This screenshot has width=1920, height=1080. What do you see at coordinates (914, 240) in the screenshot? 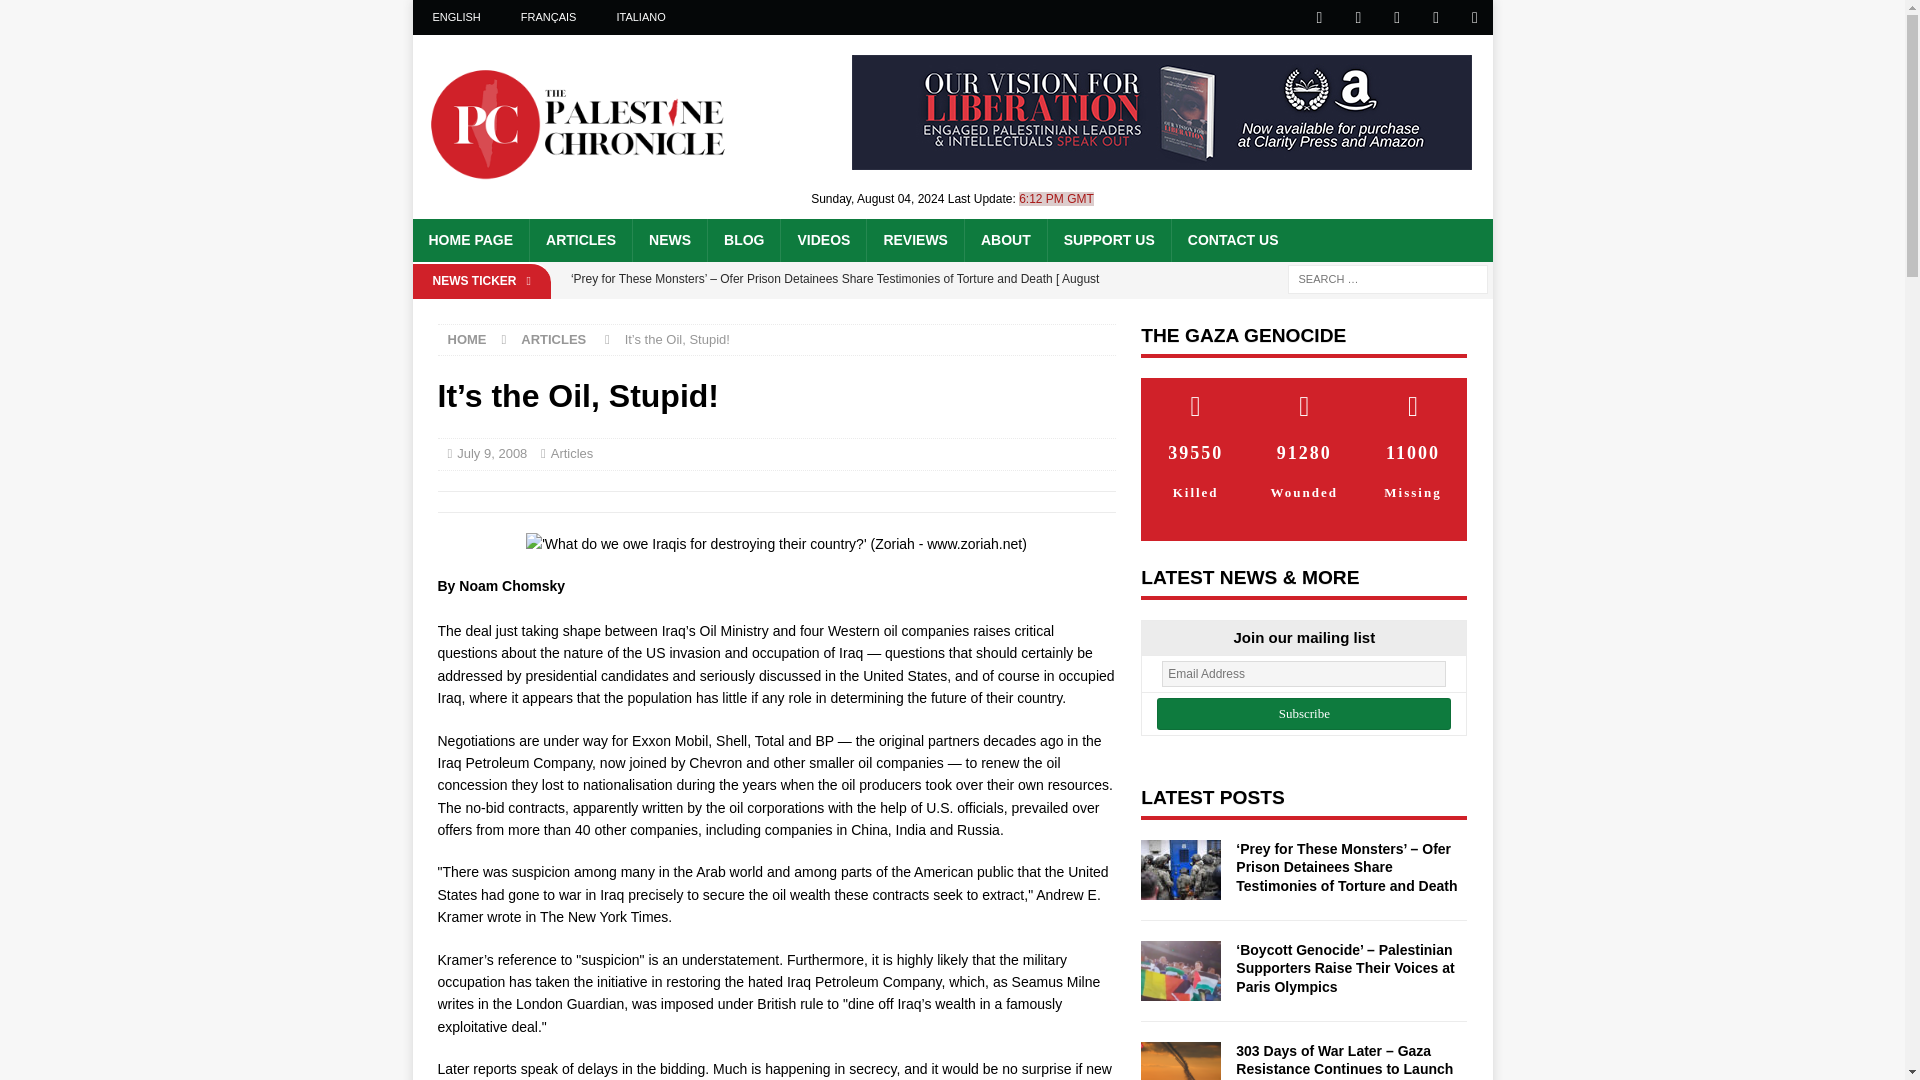
I see `REVIEWS` at bounding box center [914, 240].